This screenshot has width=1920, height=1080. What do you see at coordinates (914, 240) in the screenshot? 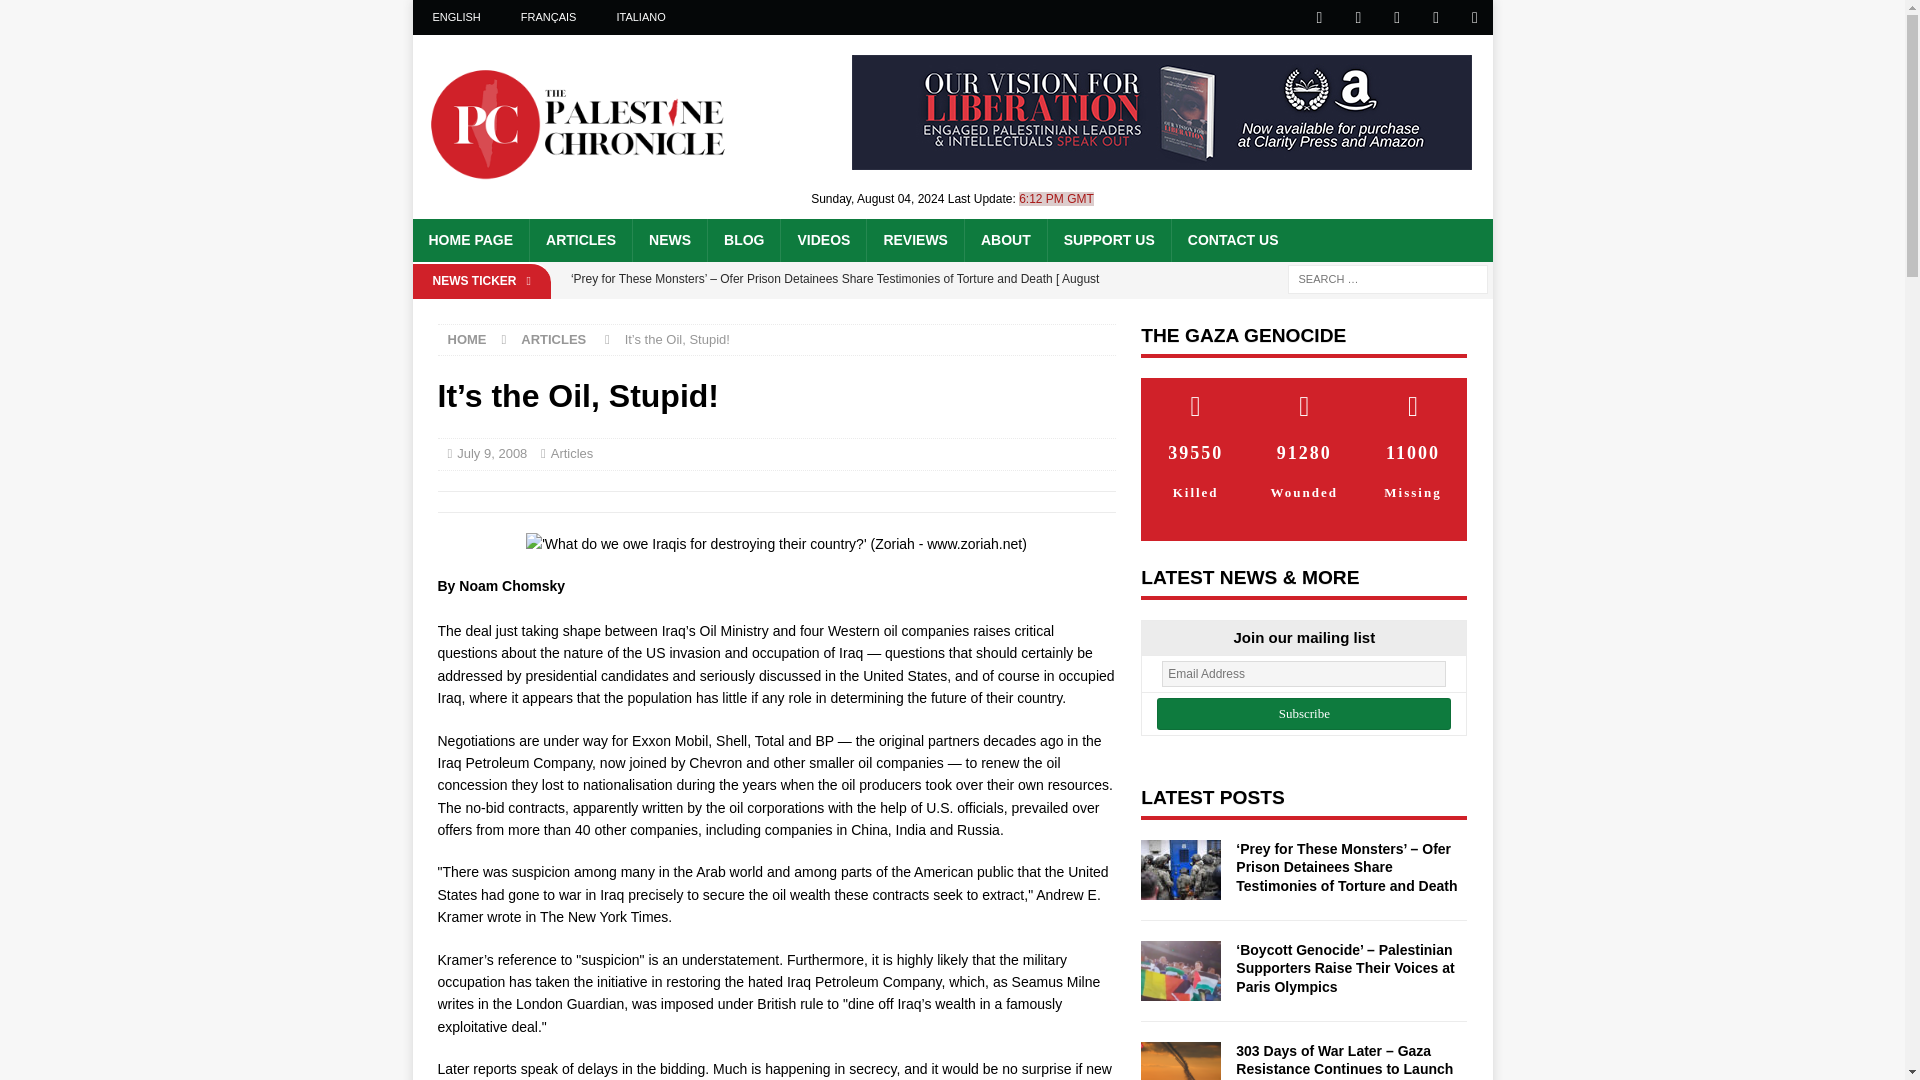
I see `REVIEWS` at bounding box center [914, 240].